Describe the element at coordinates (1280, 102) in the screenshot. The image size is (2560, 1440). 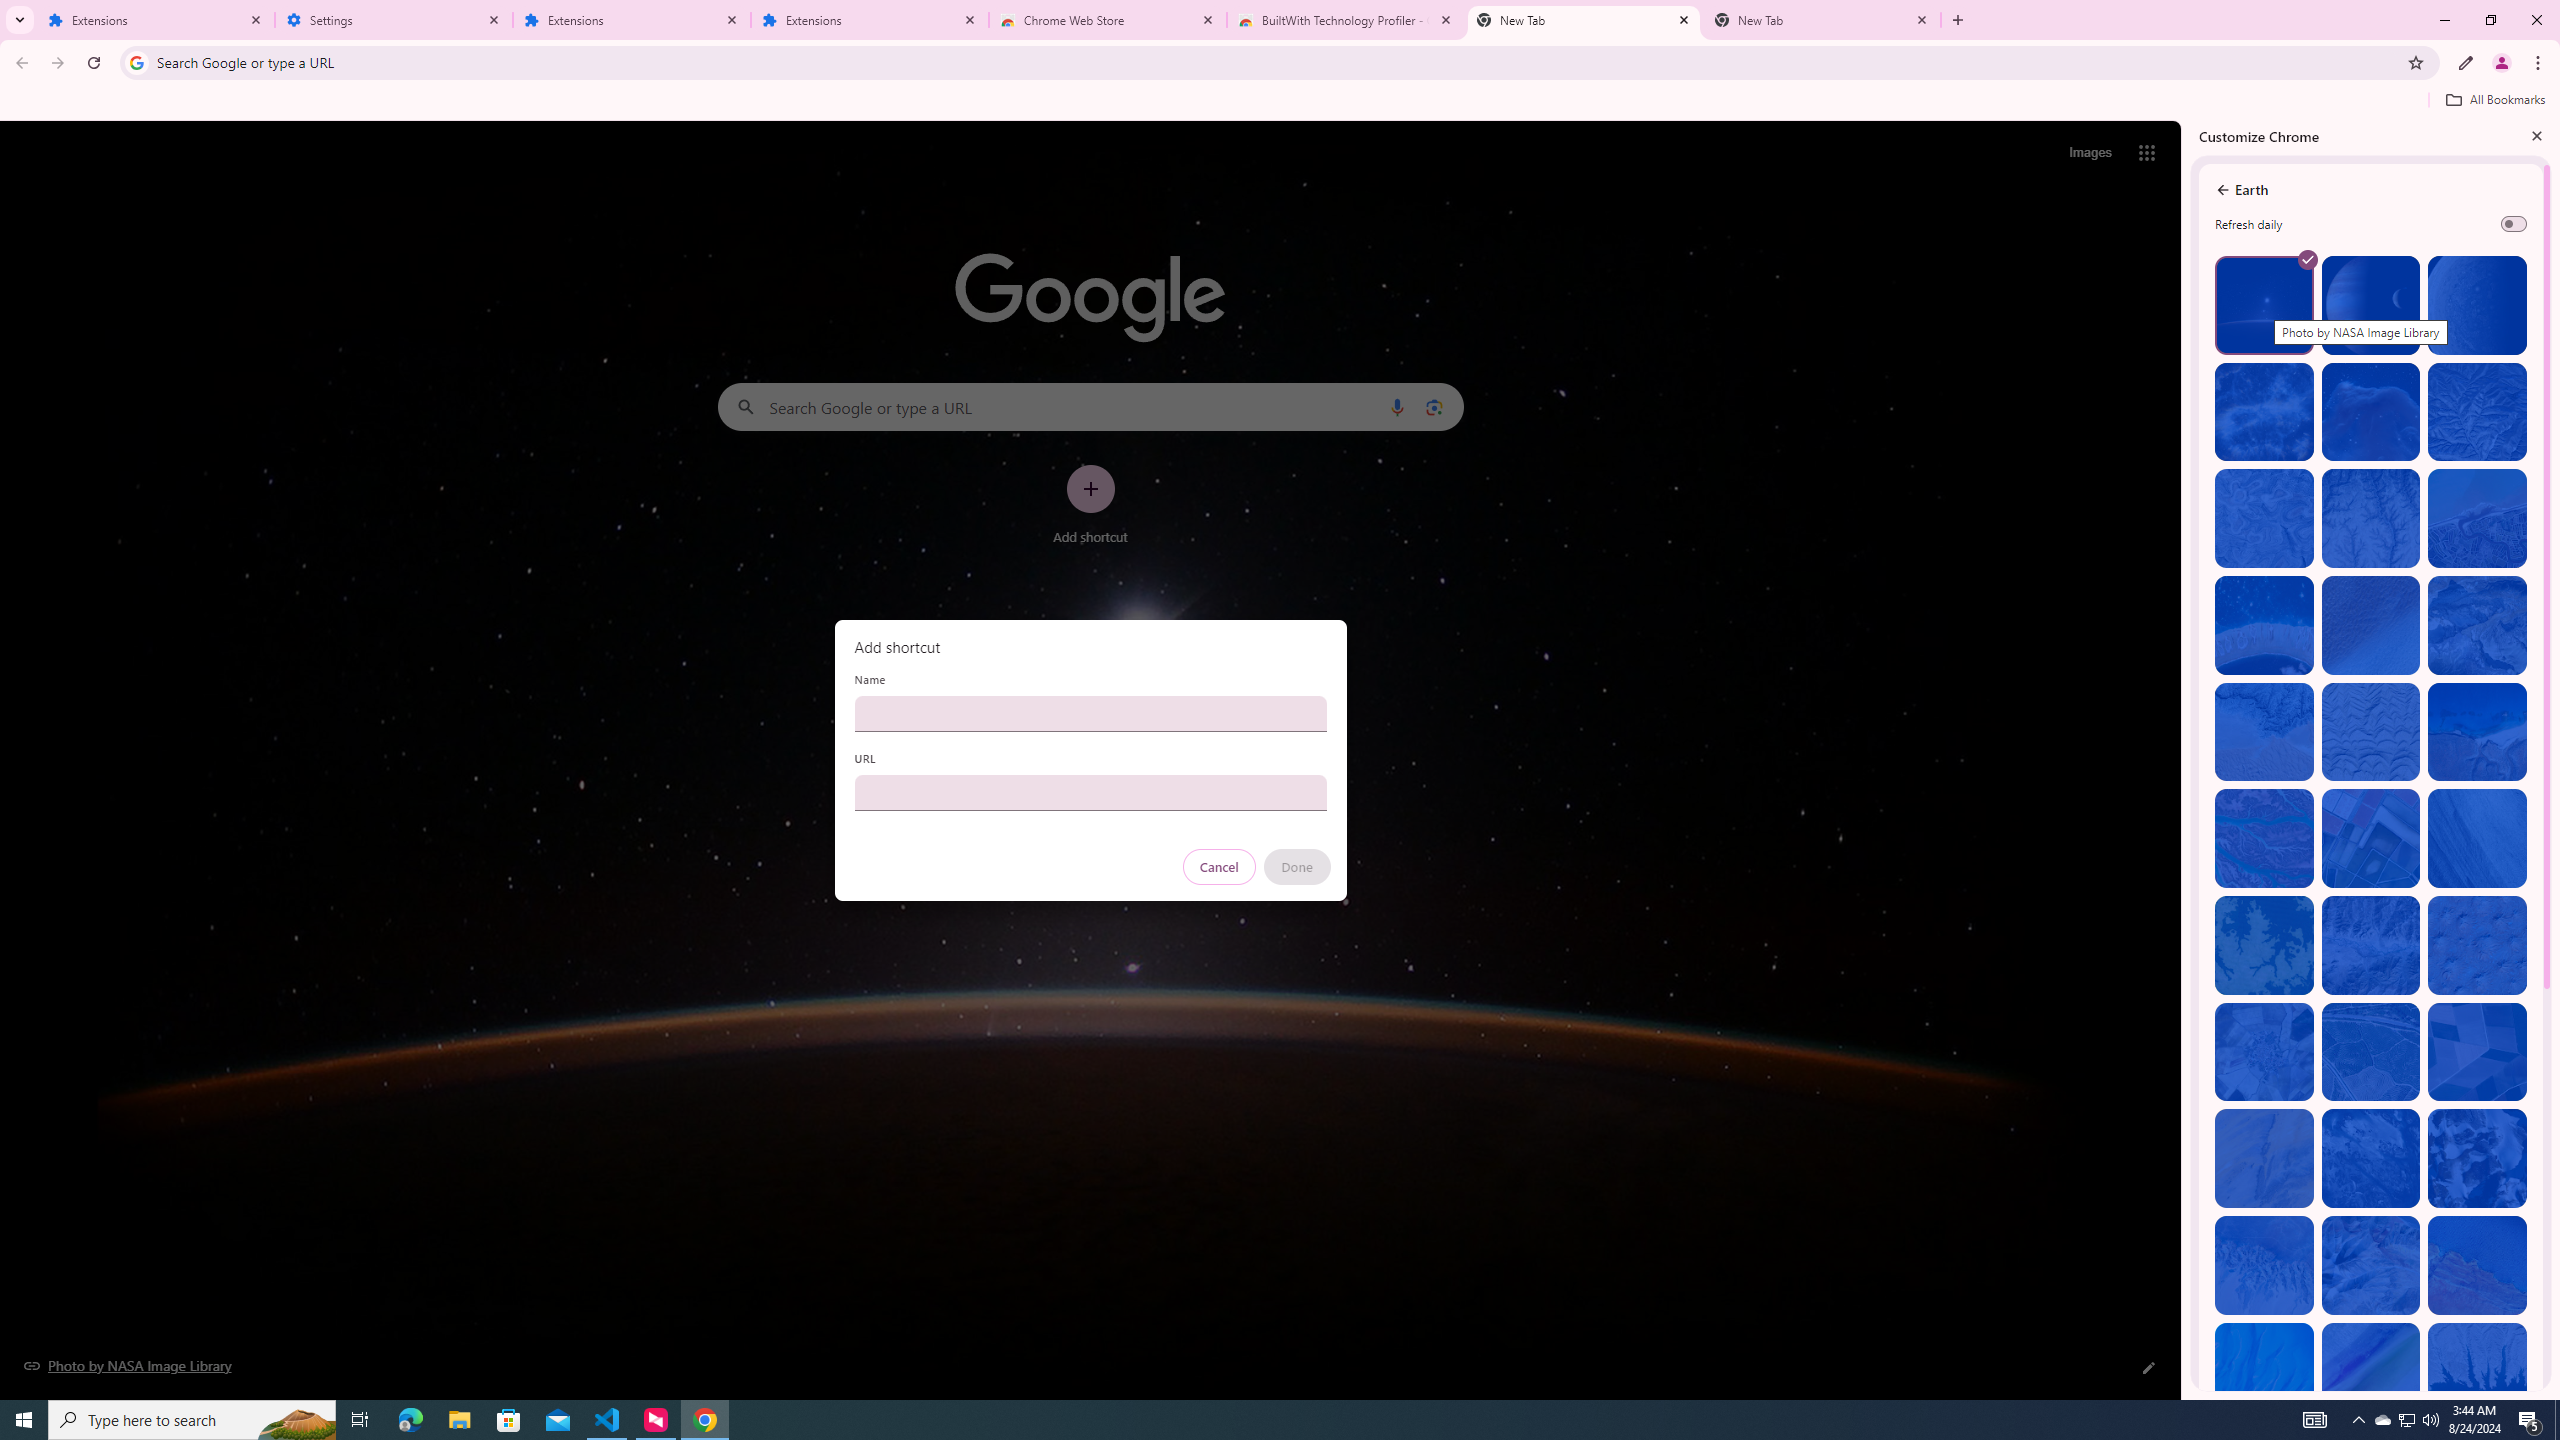
I see `Bookmarks` at that location.